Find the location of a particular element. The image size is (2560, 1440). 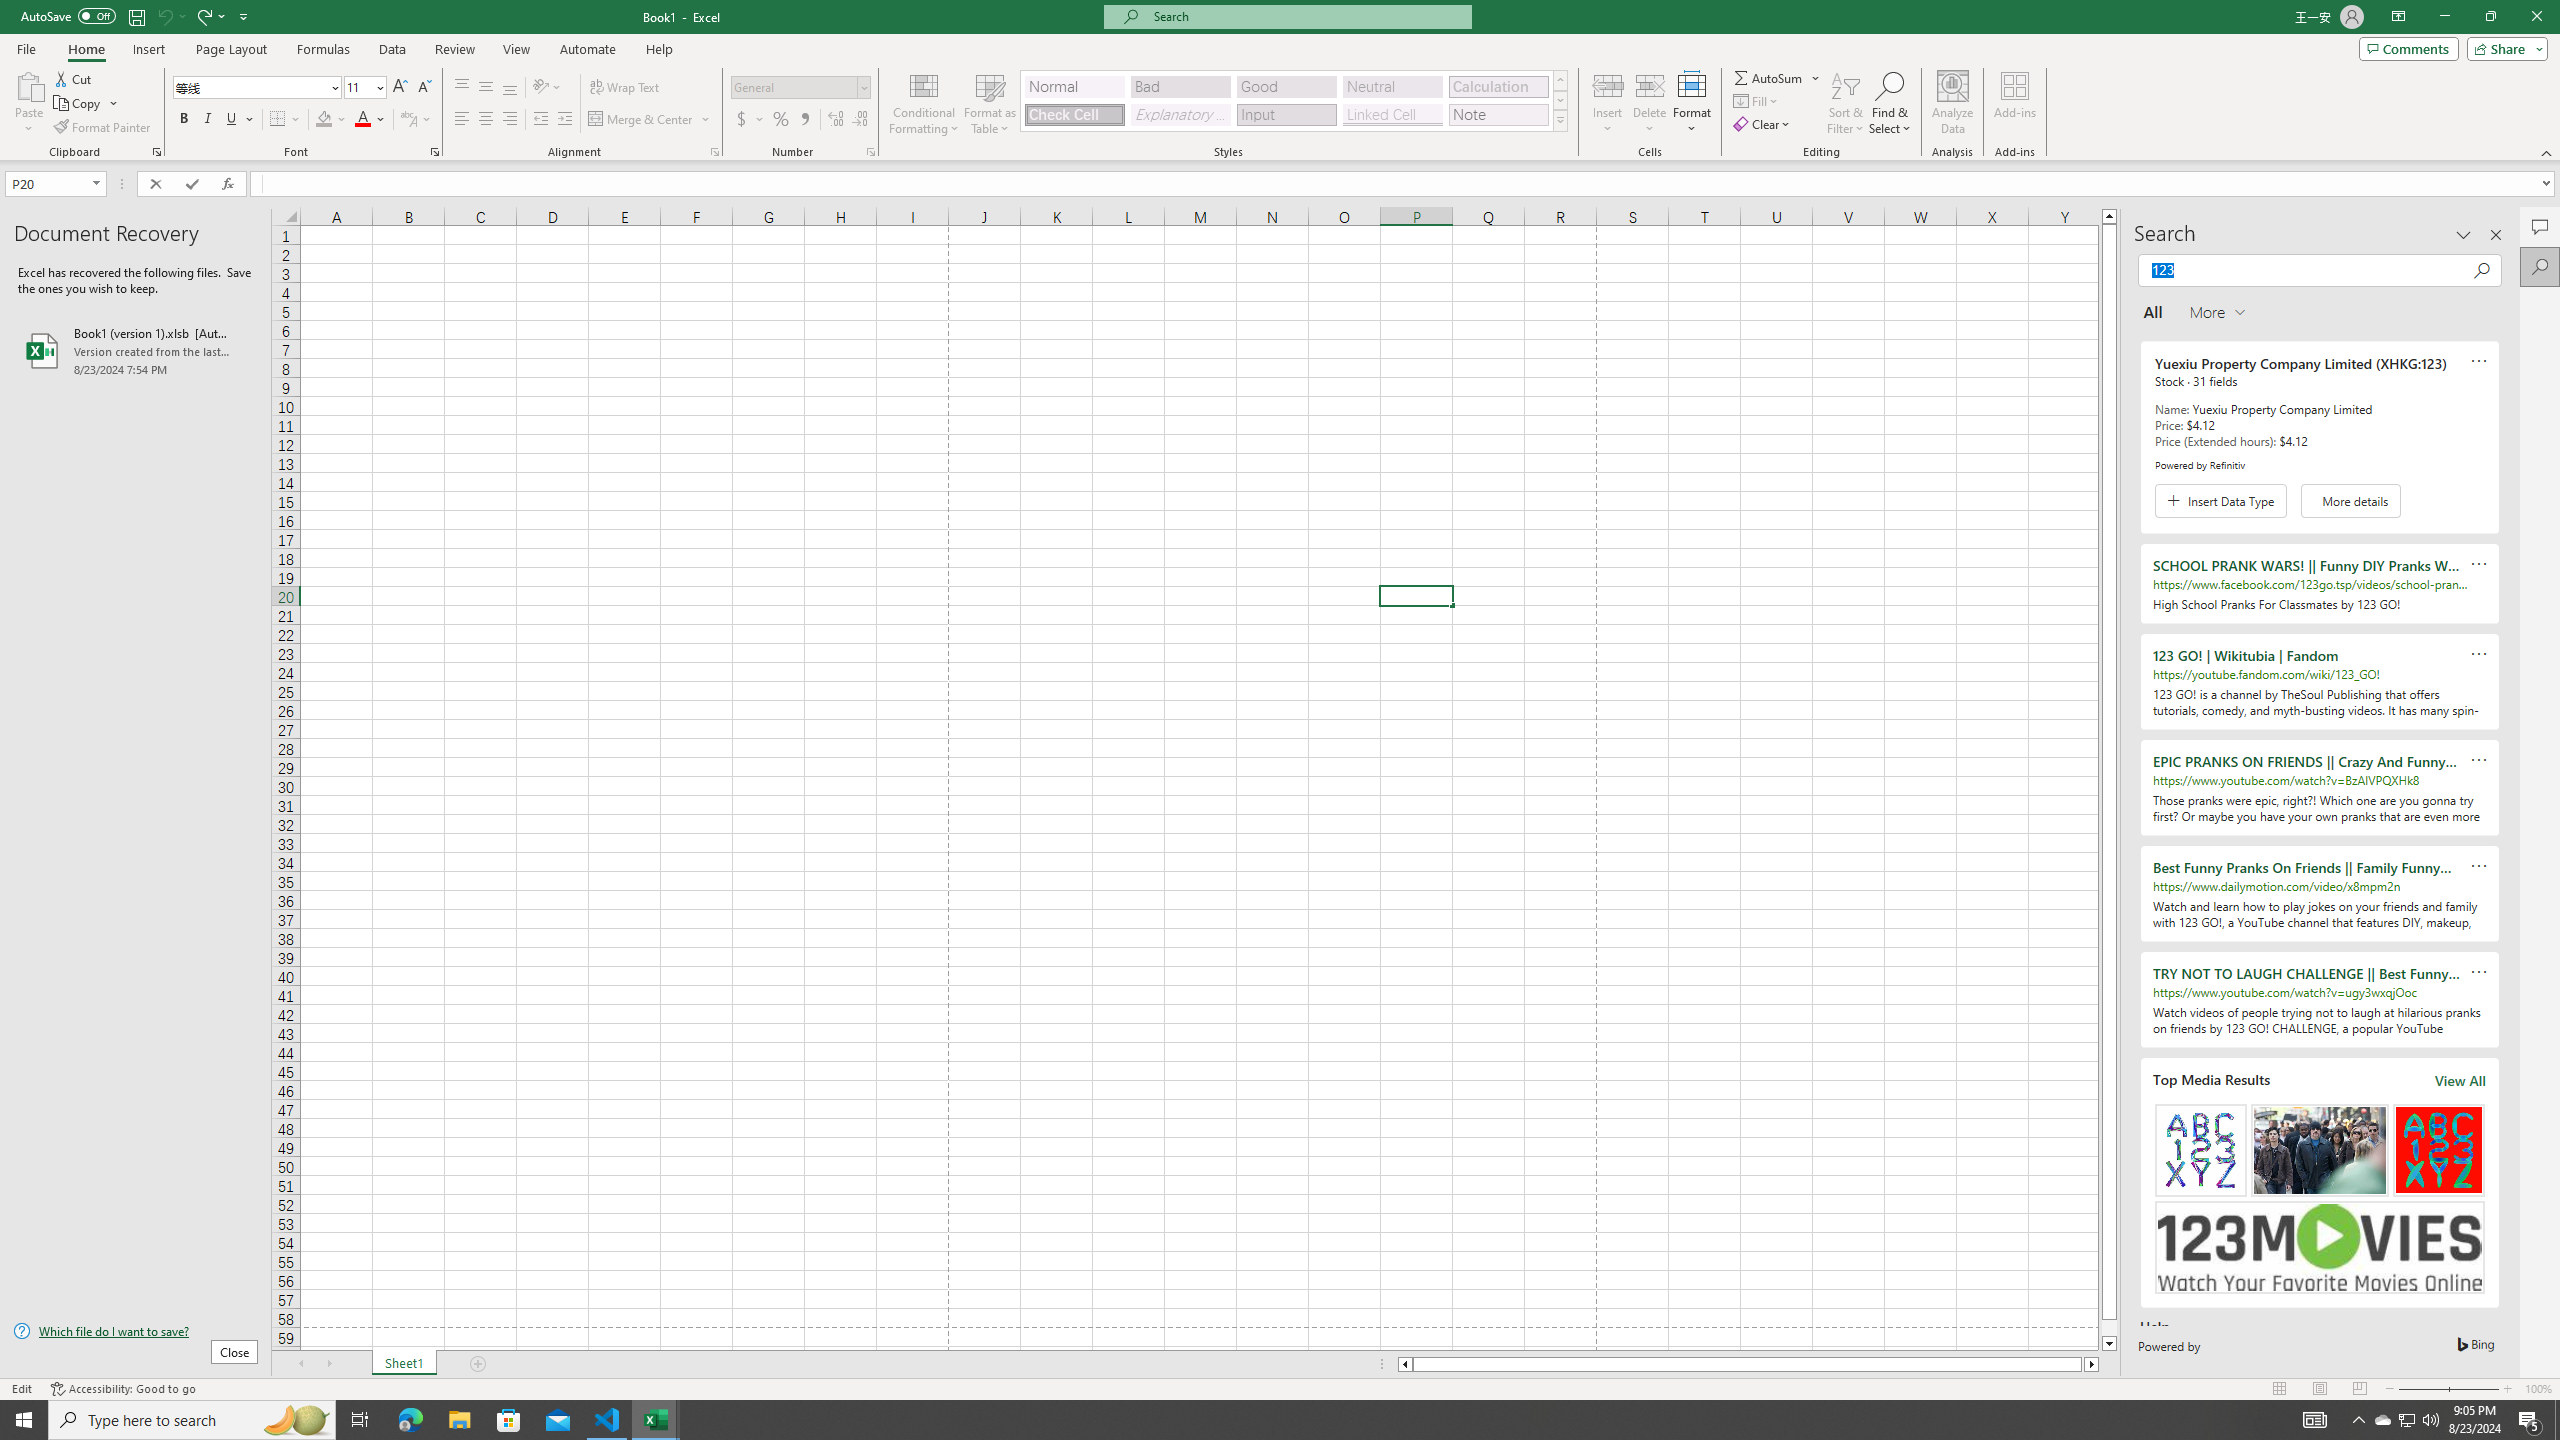

Number Format is located at coordinates (794, 86).